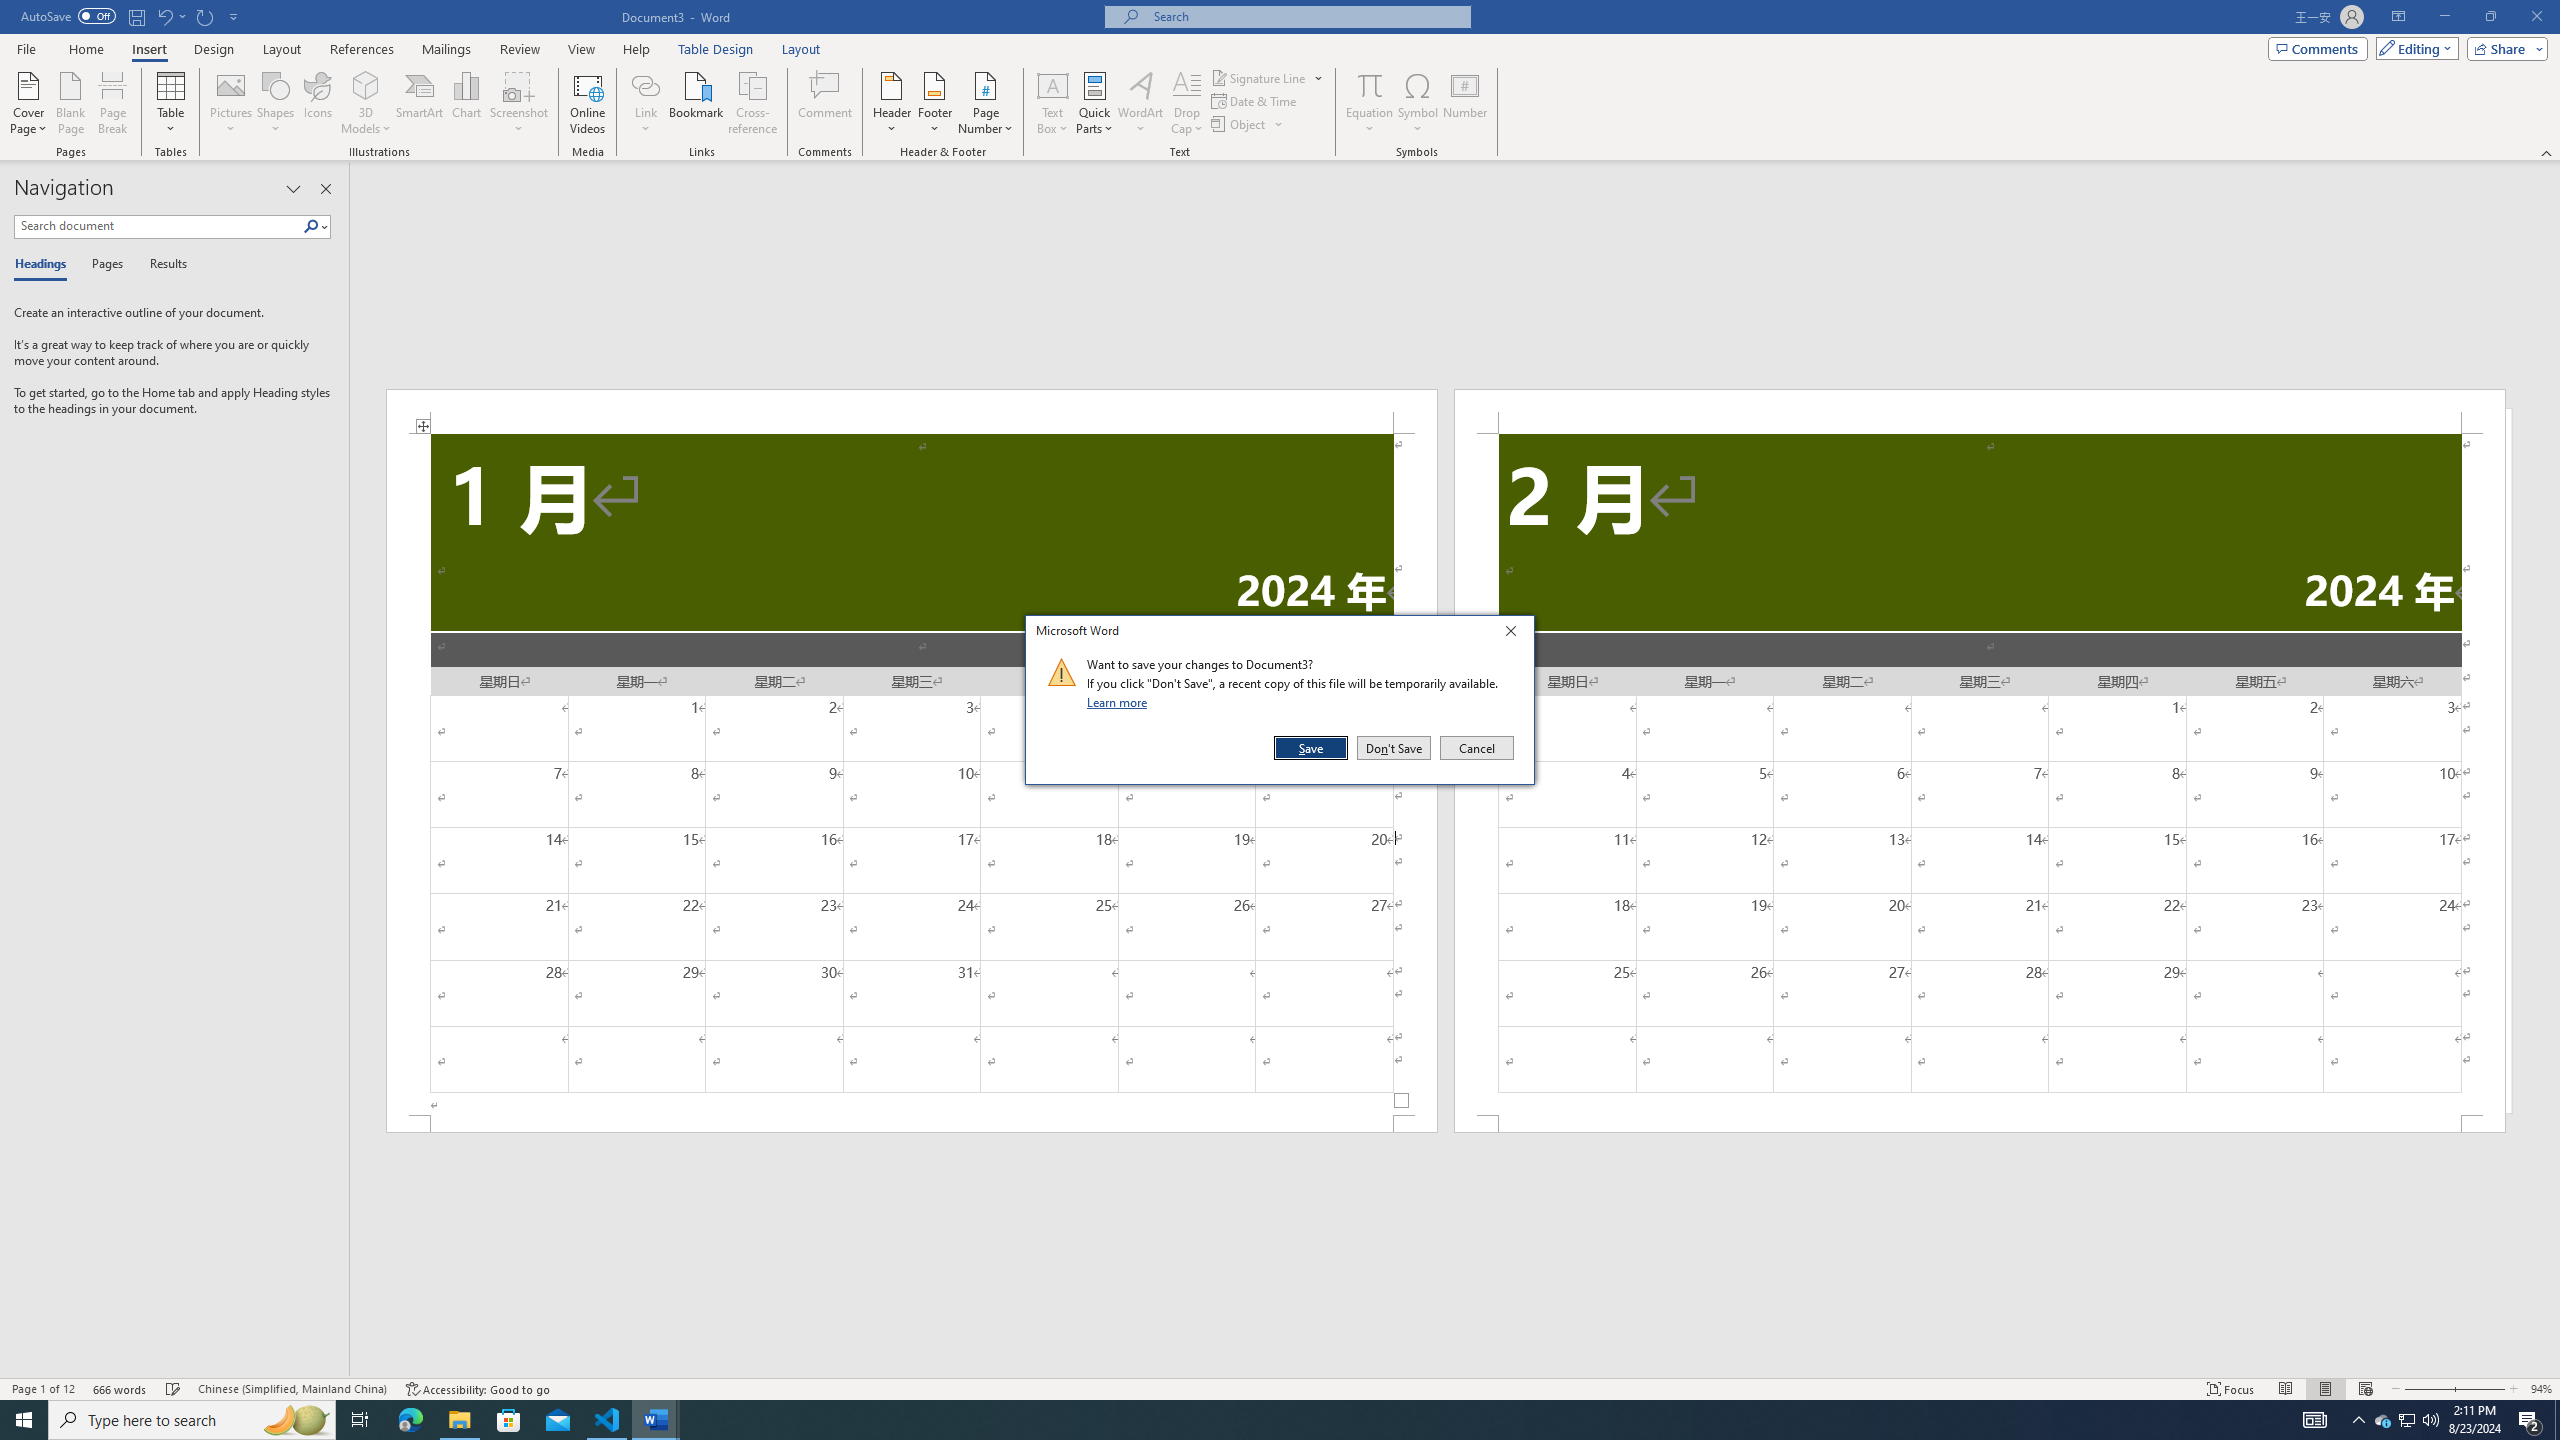 The width and height of the screenshot is (2560, 1440). What do you see at coordinates (509, 1420) in the screenshot?
I see `Microsoft Store` at bounding box center [509, 1420].